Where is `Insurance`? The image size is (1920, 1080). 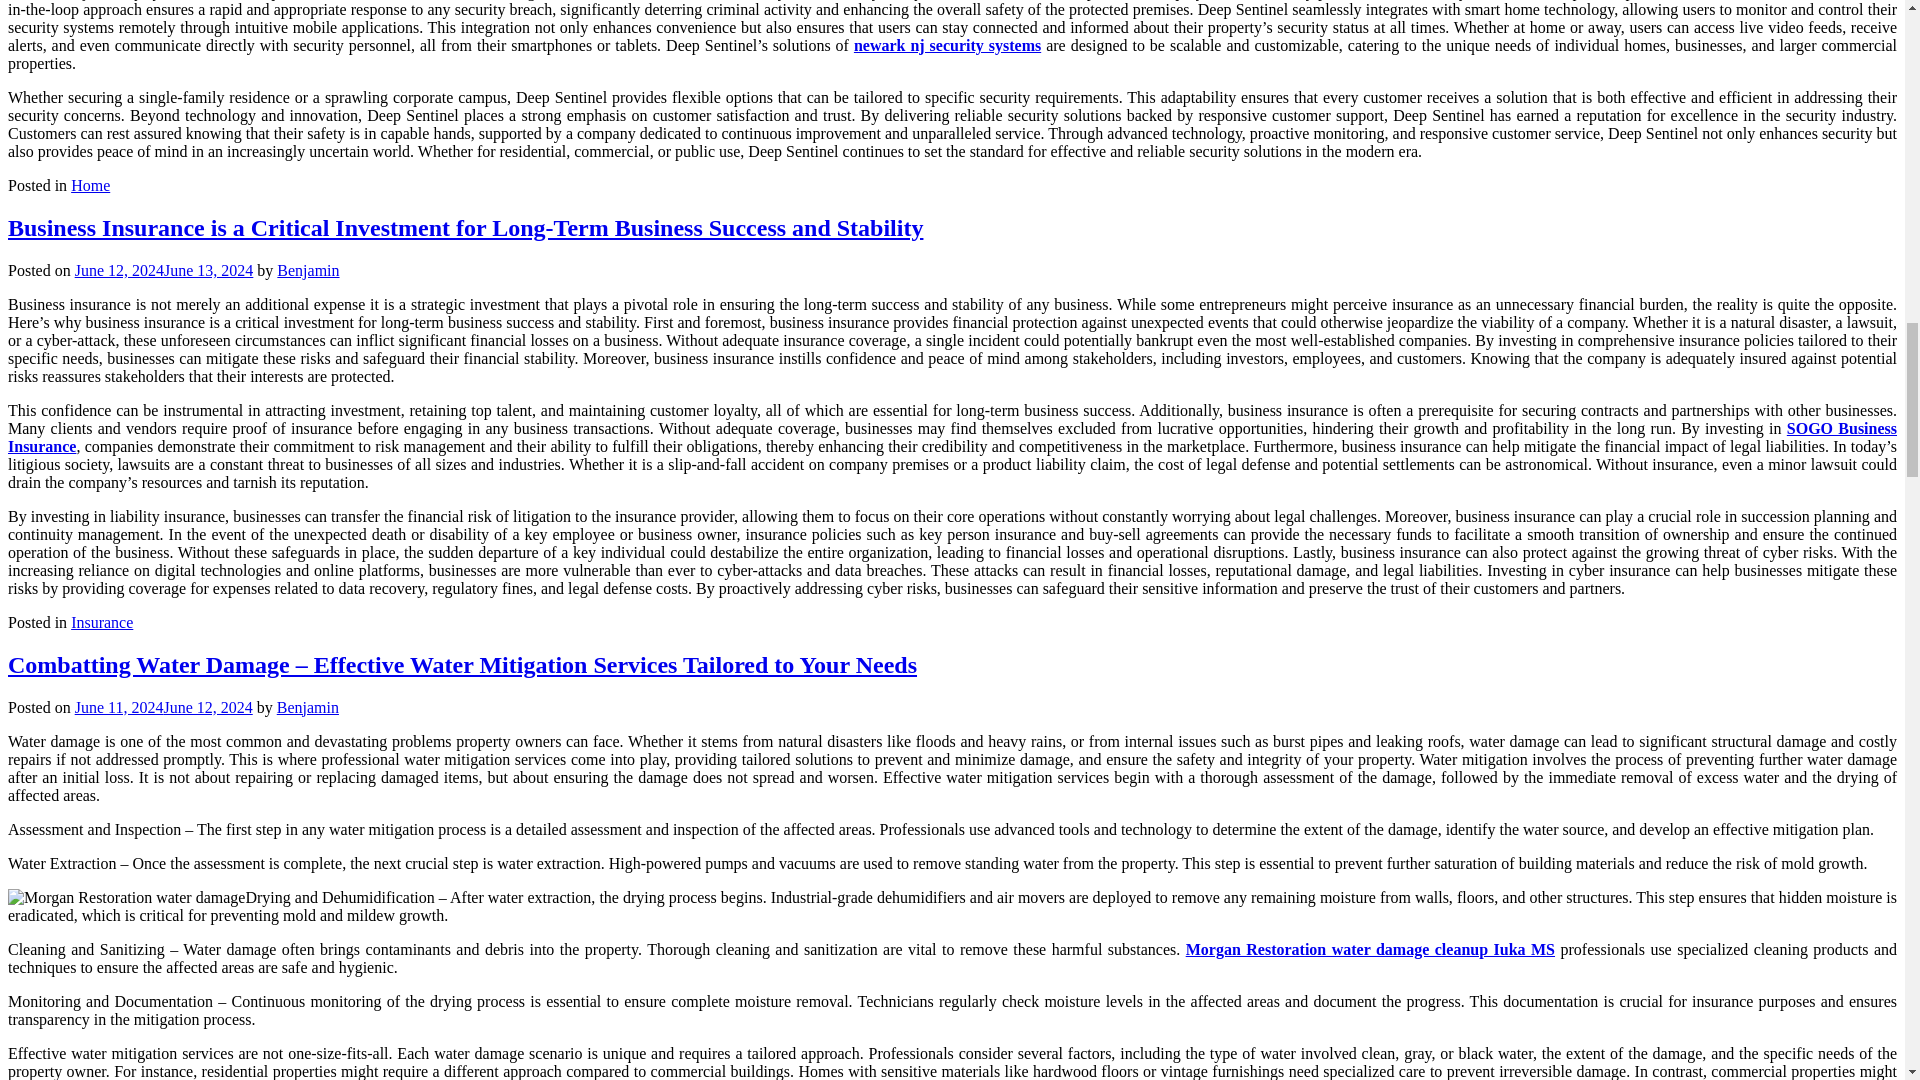
Insurance is located at coordinates (102, 622).